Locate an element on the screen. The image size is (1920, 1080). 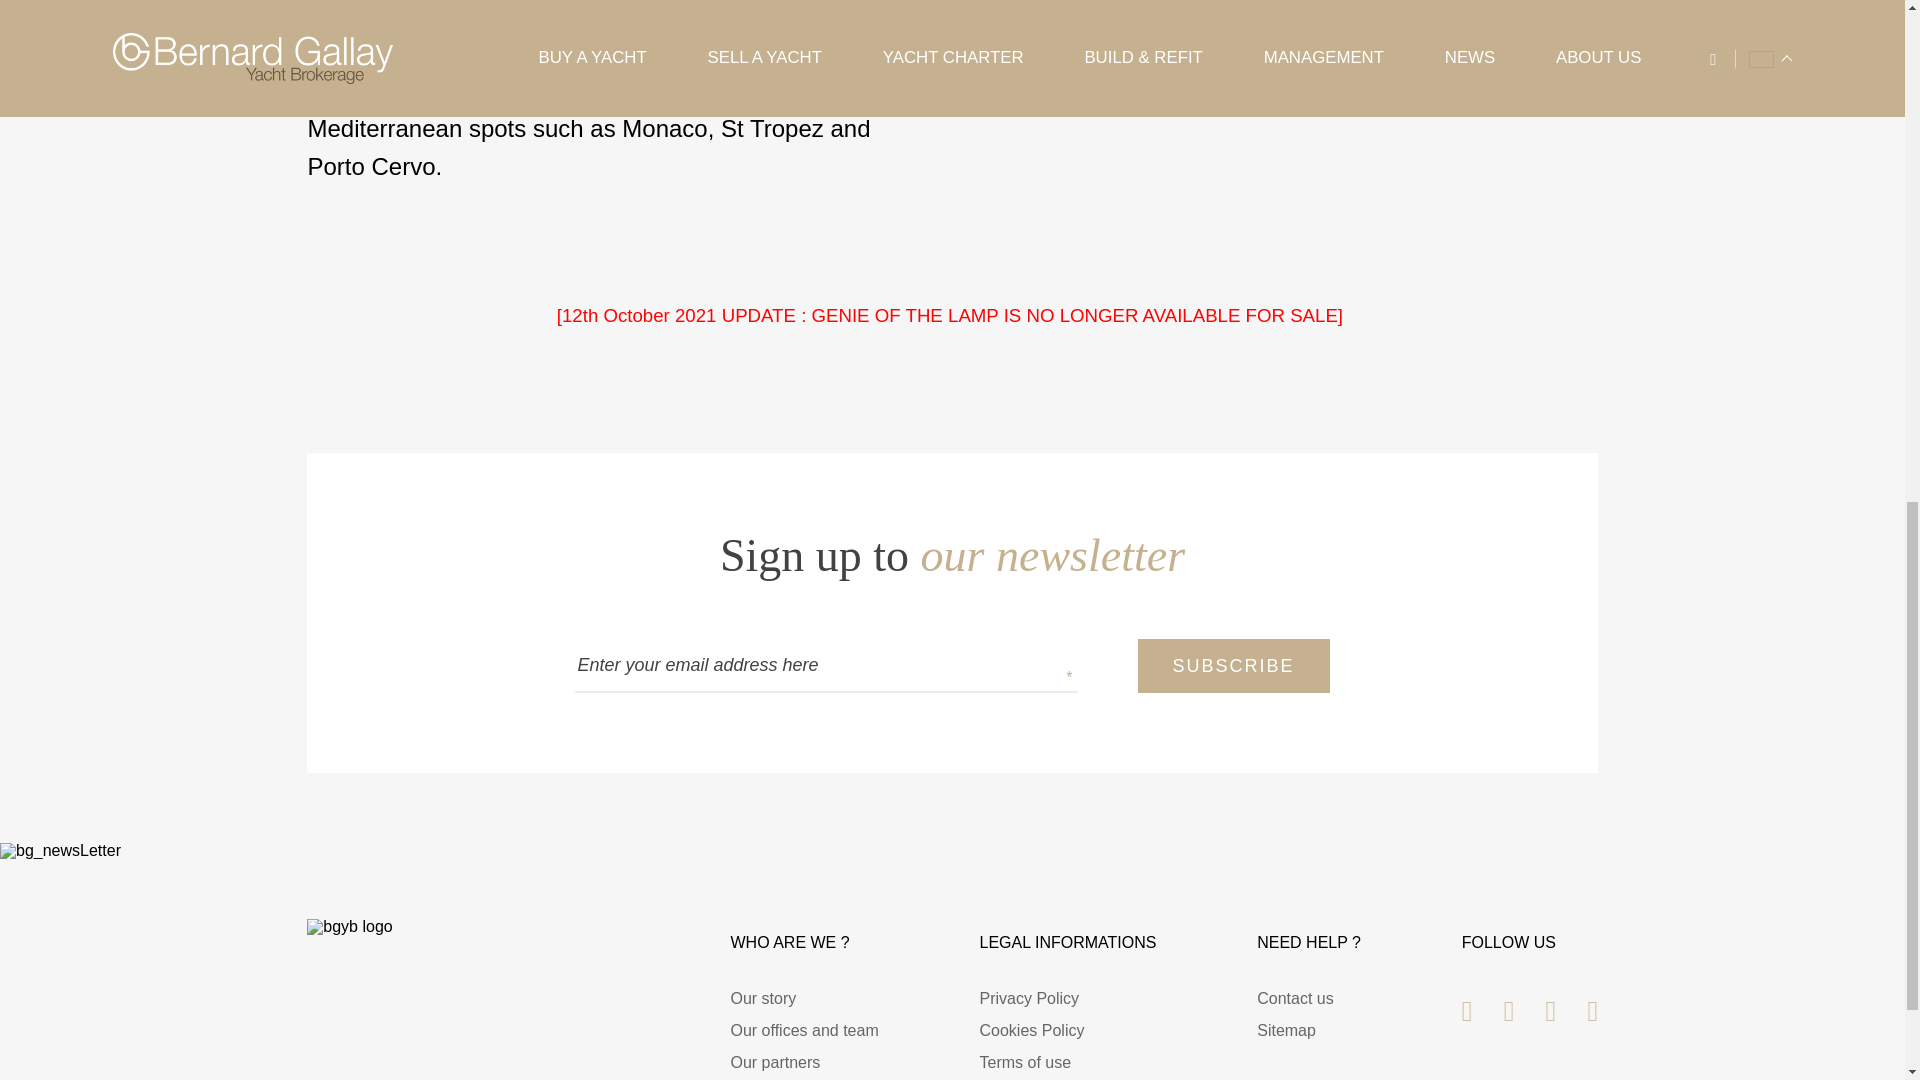
SUBSCRIBE is located at coordinates (1234, 666).